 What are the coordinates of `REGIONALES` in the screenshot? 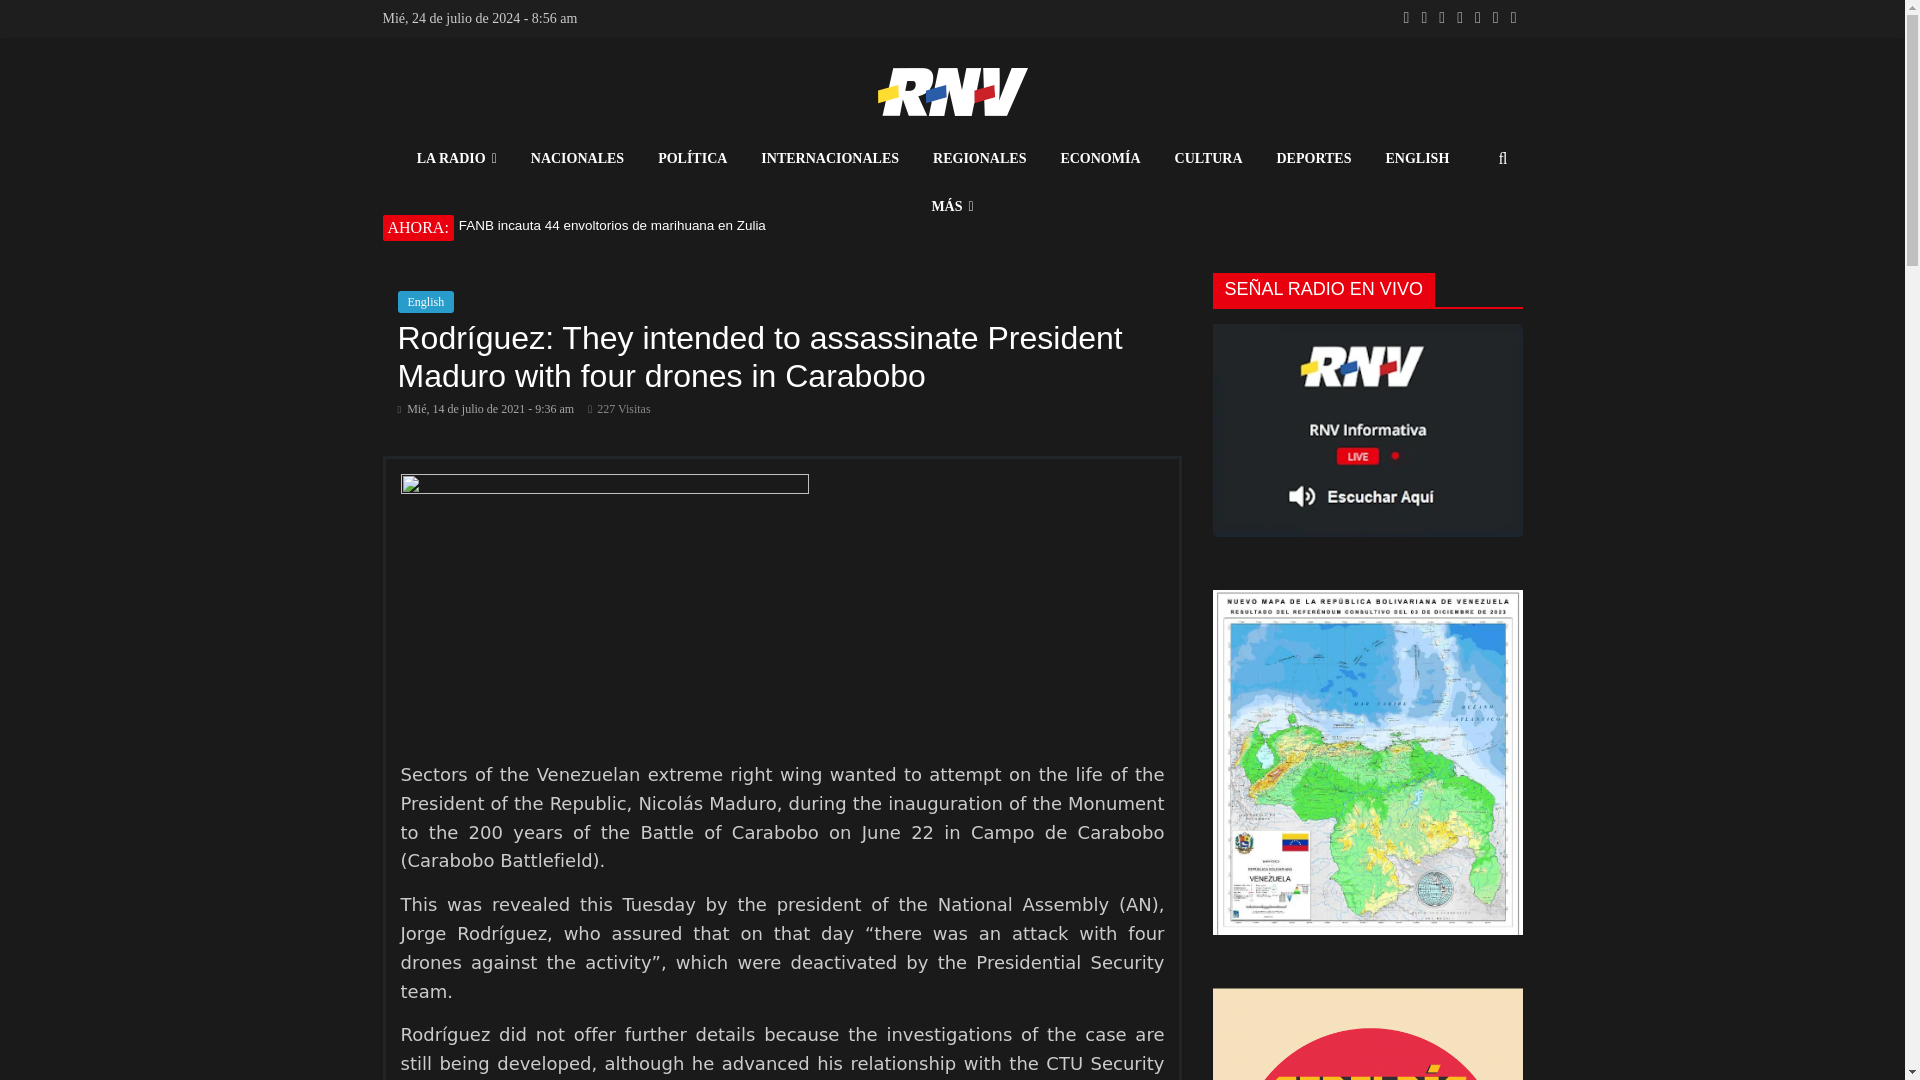 It's located at (979, 160).